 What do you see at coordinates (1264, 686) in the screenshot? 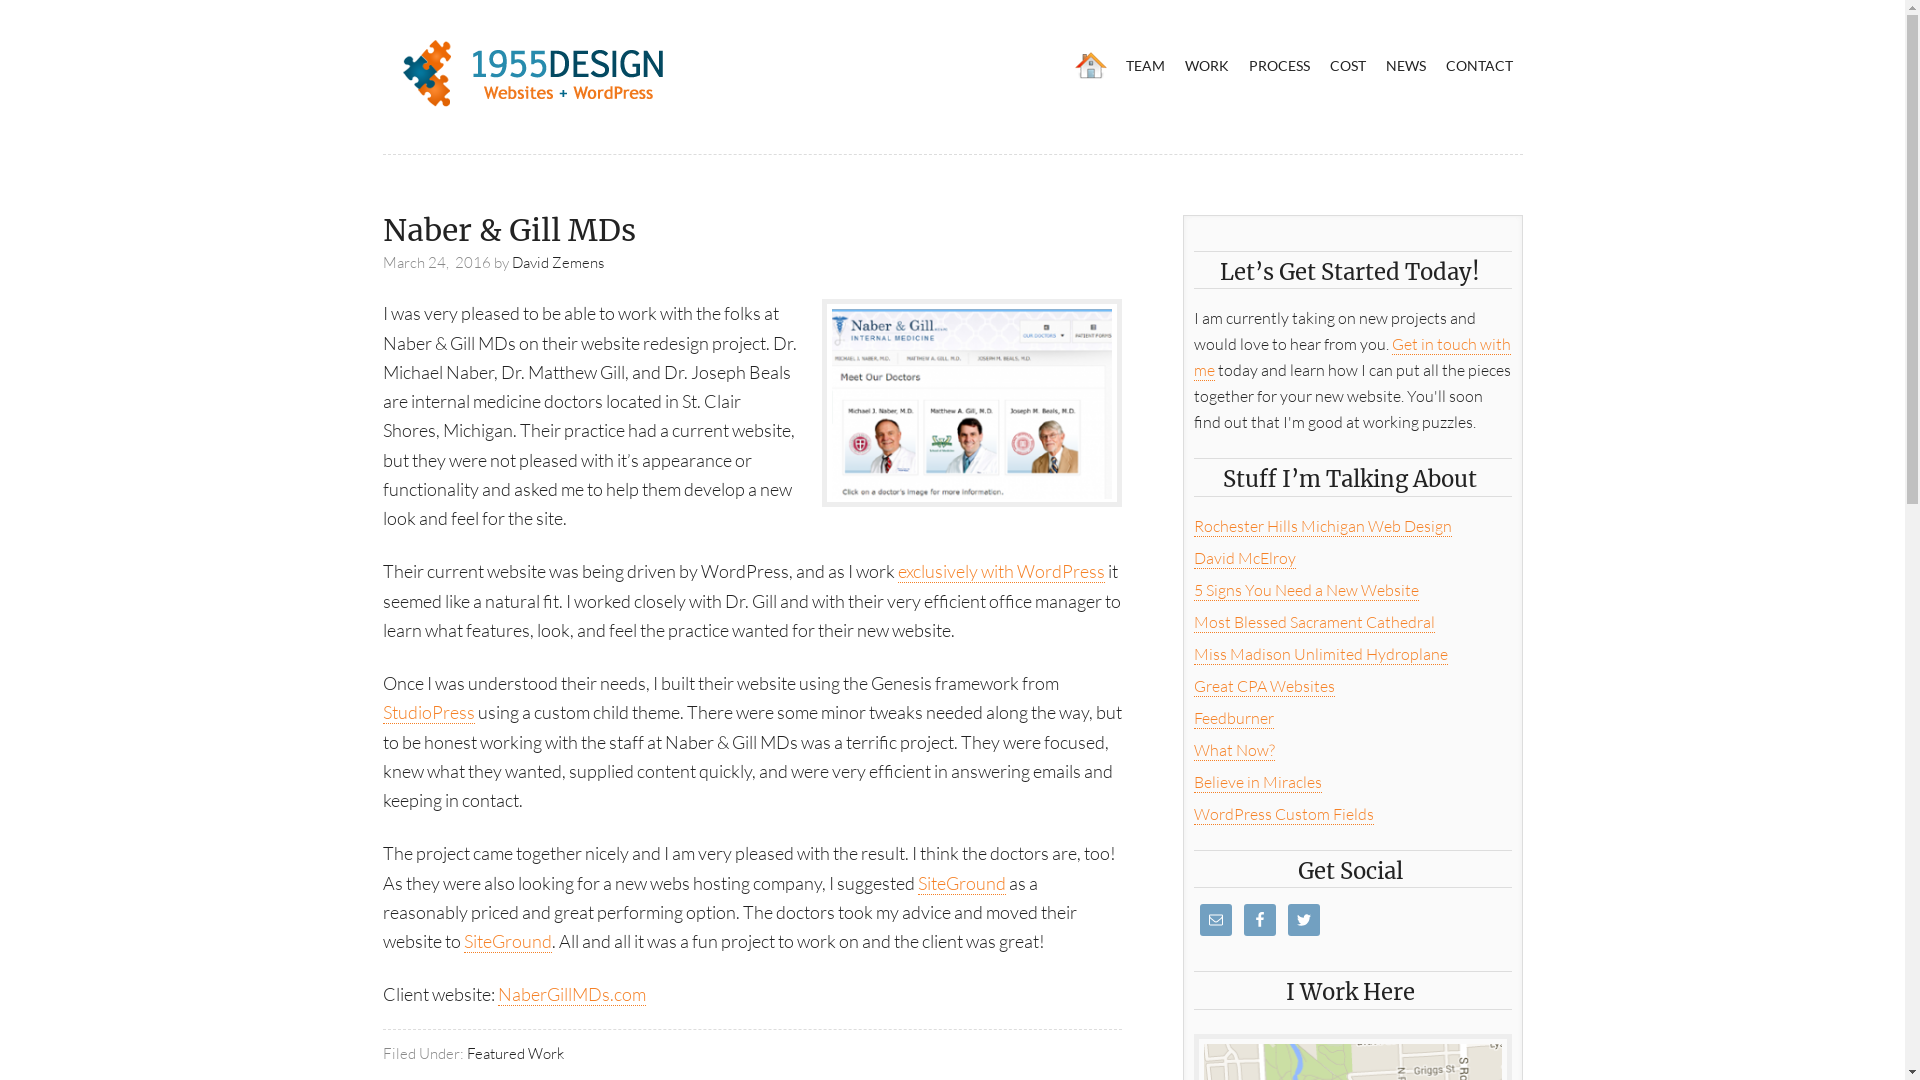
I see `Great CPA Websites` at bounding box center [1264, 686].